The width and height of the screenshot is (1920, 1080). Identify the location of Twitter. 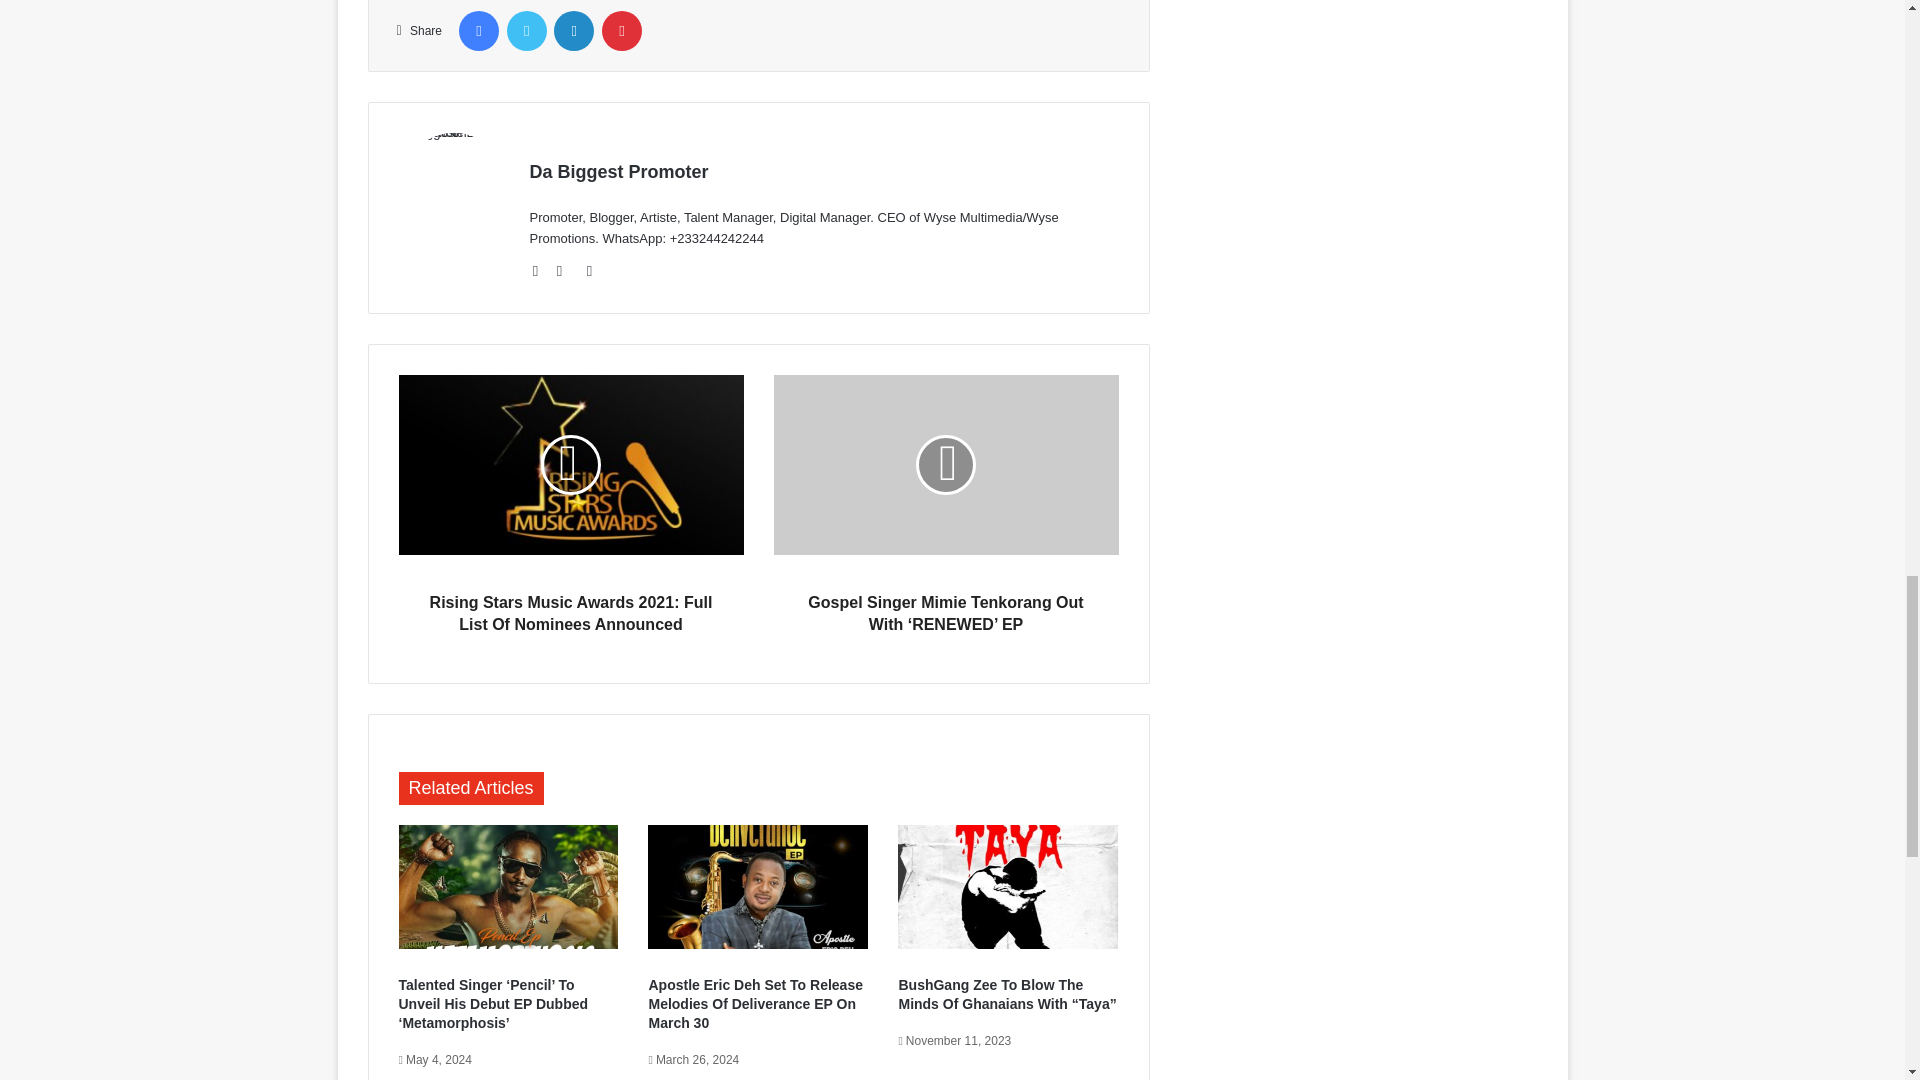
(566, 270).